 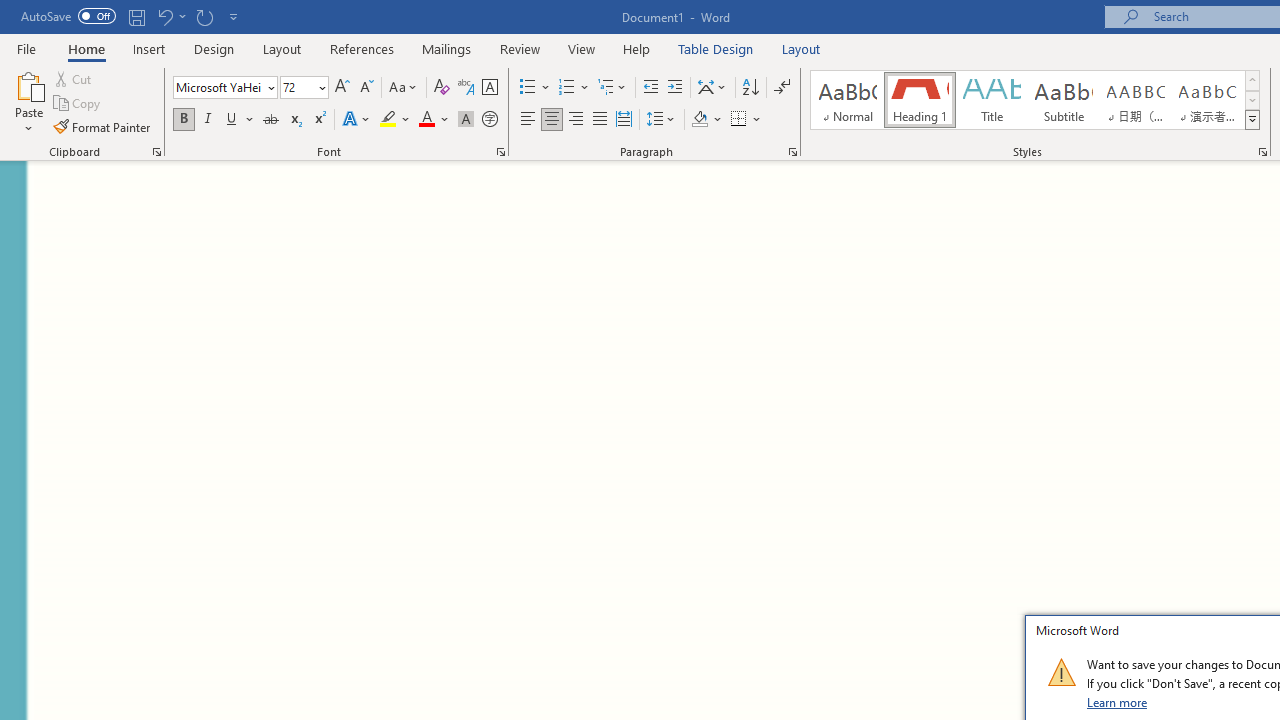 I want to click on Table Design, so click(x=716, y=48).